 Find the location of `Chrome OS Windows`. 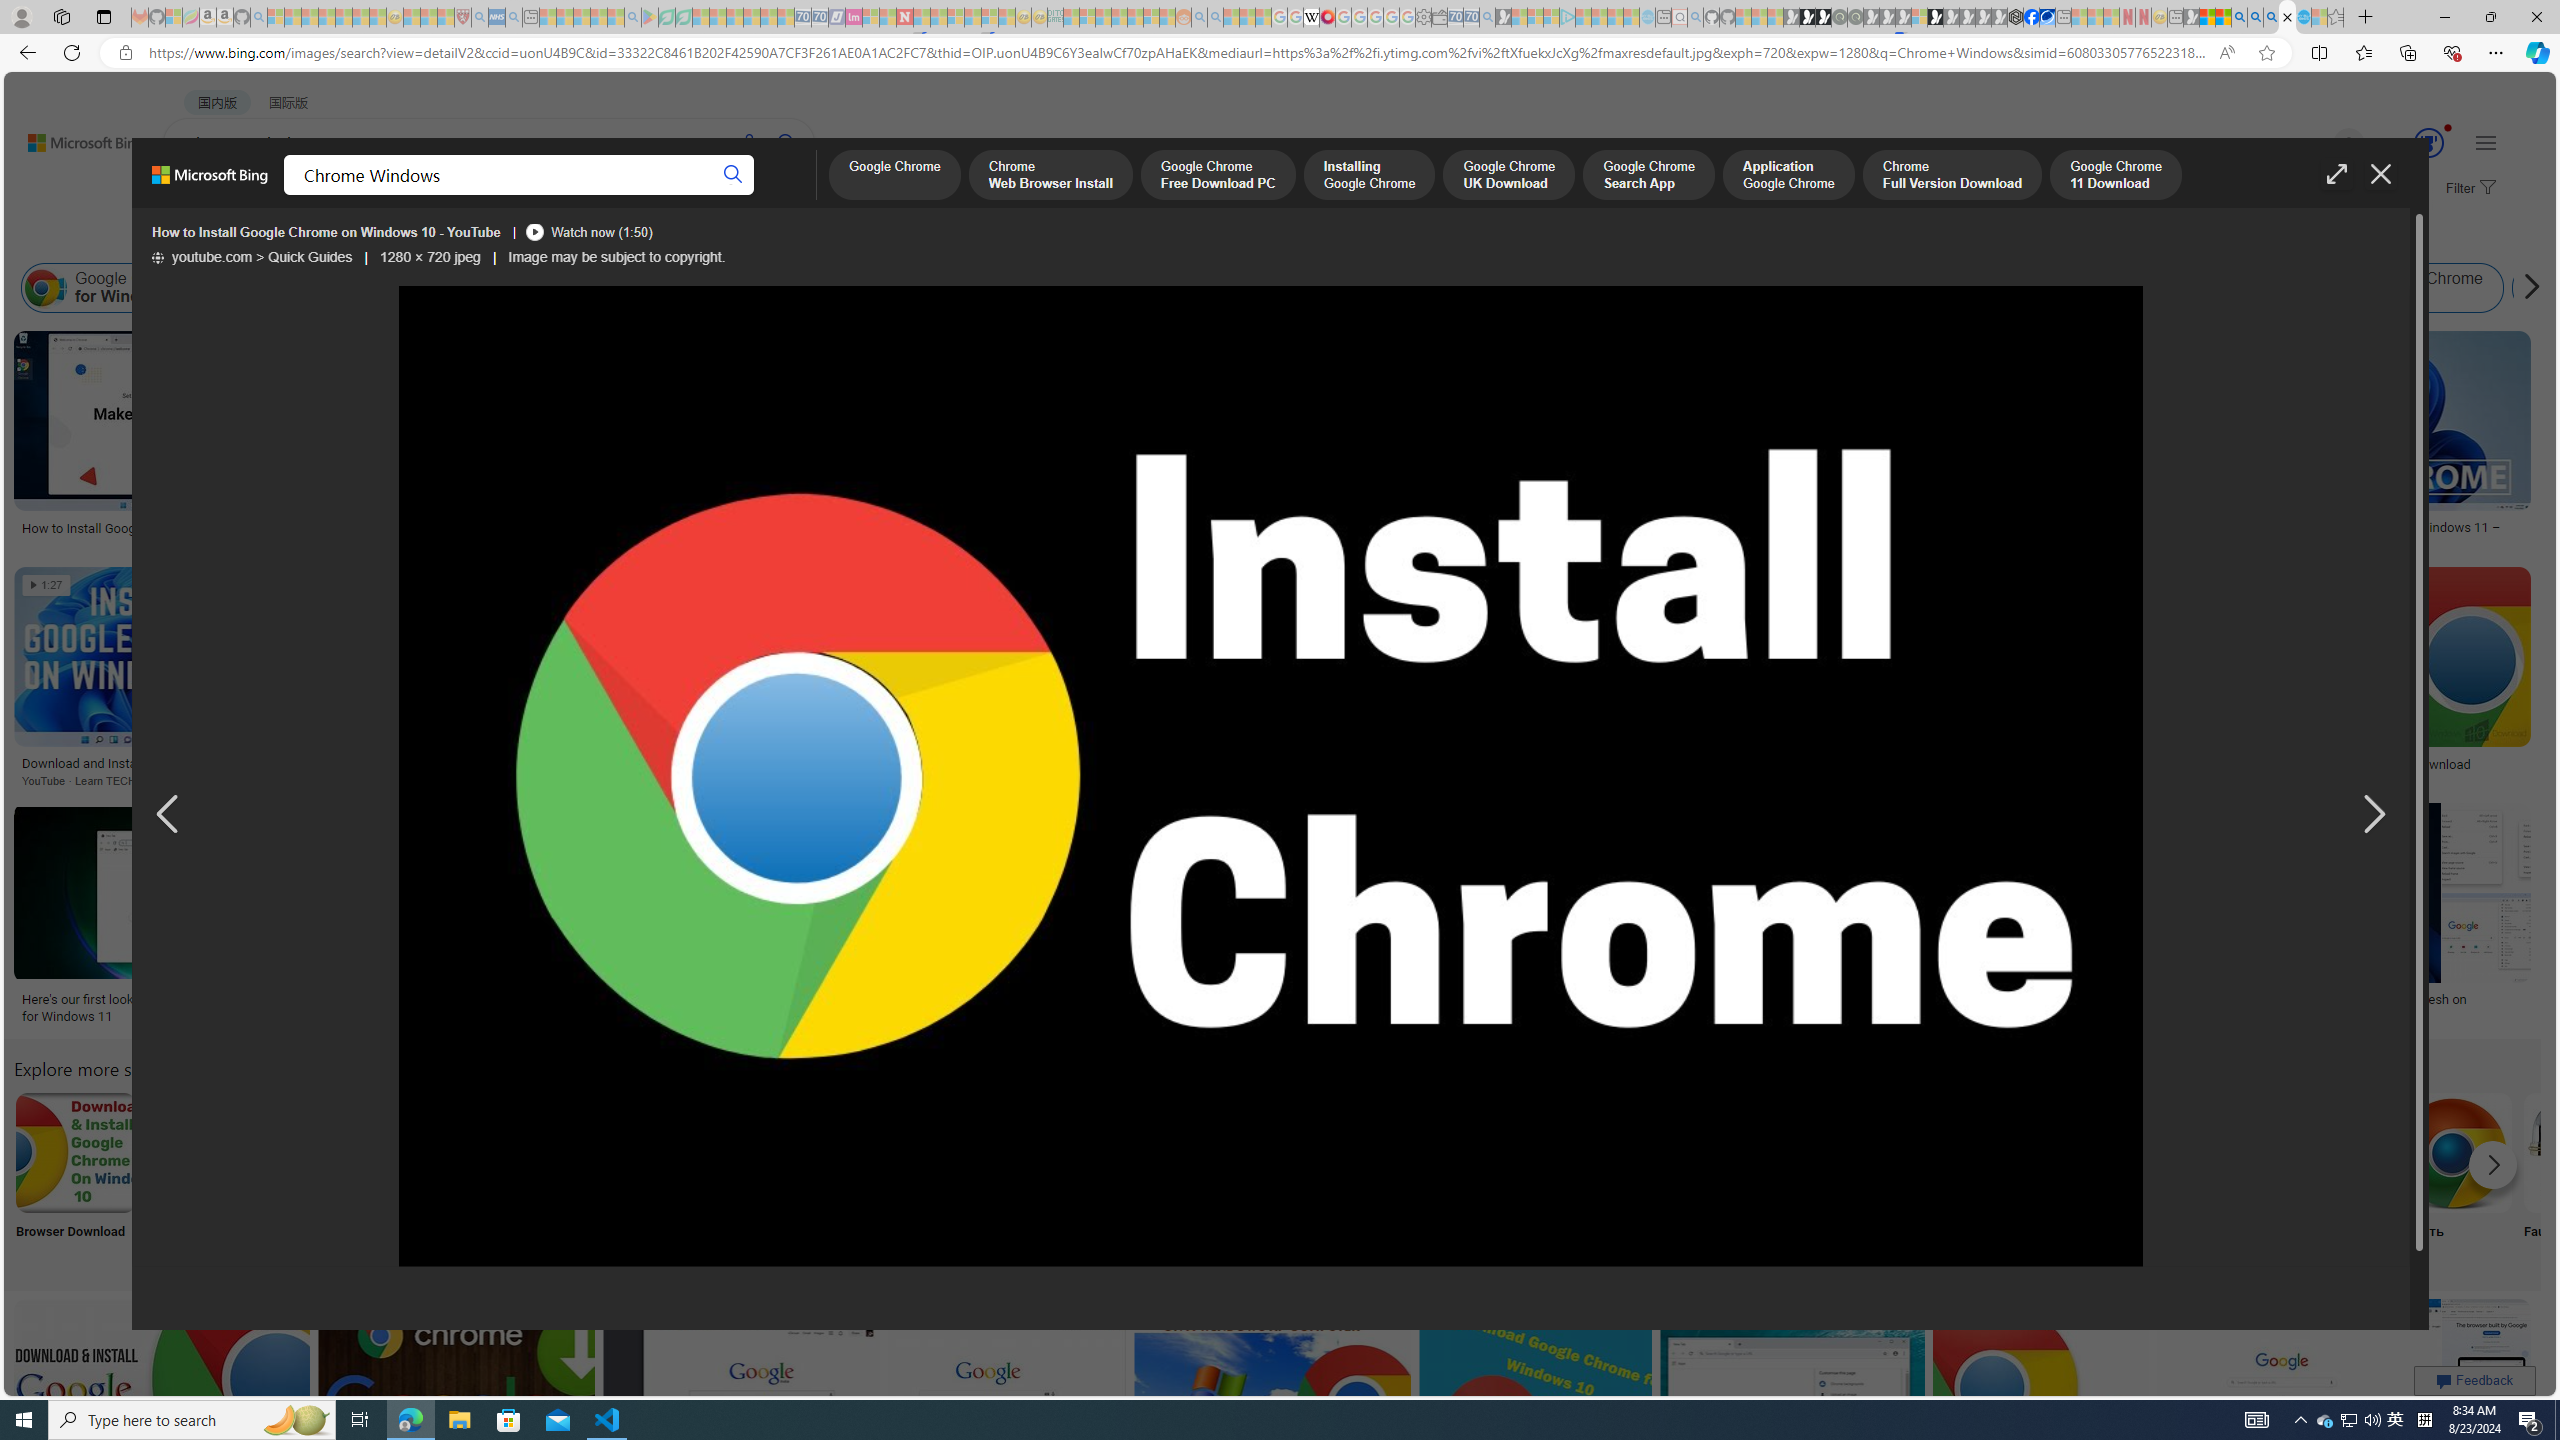

Chrome OS Windows is located at coordinates (1688, 288).